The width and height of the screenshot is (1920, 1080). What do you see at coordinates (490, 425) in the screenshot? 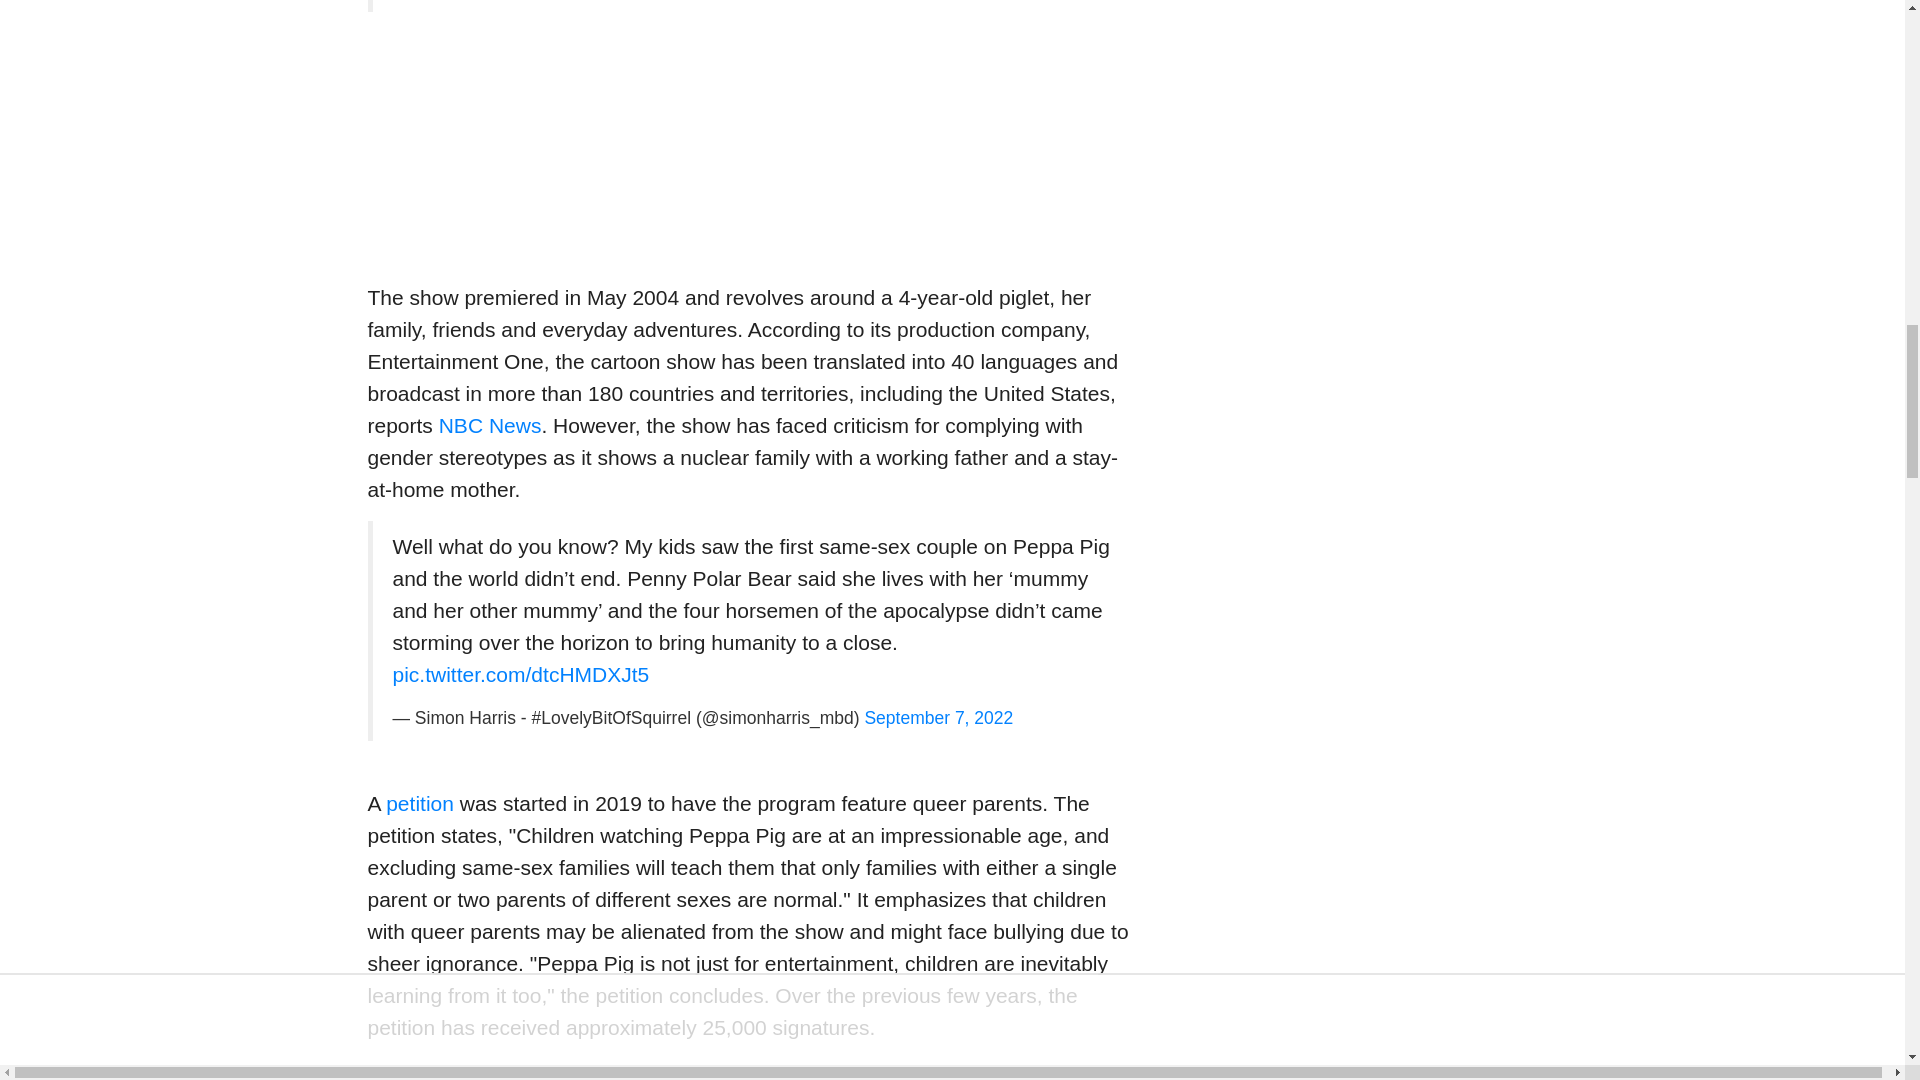
I see `NBC News` at bounding box center [490, 425].